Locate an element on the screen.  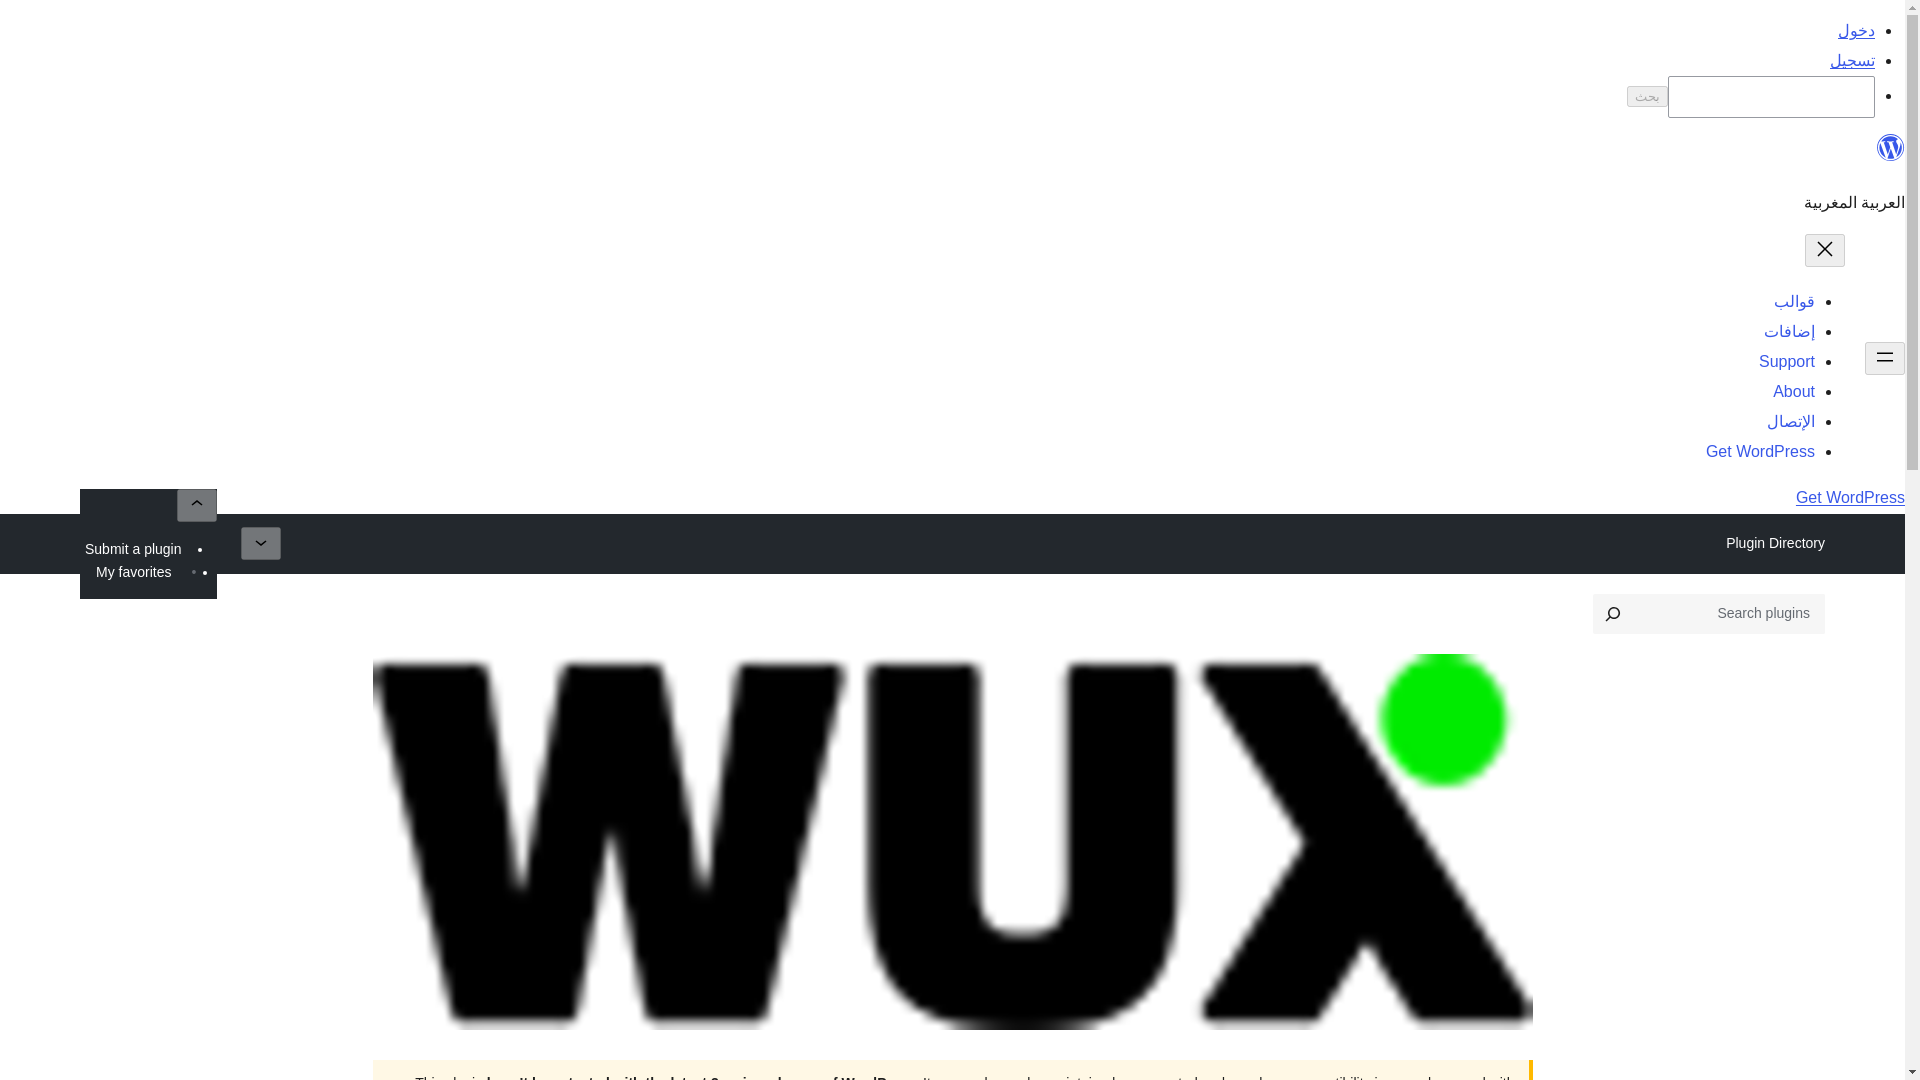
Get WordPress is located at coordinates (89, 77).